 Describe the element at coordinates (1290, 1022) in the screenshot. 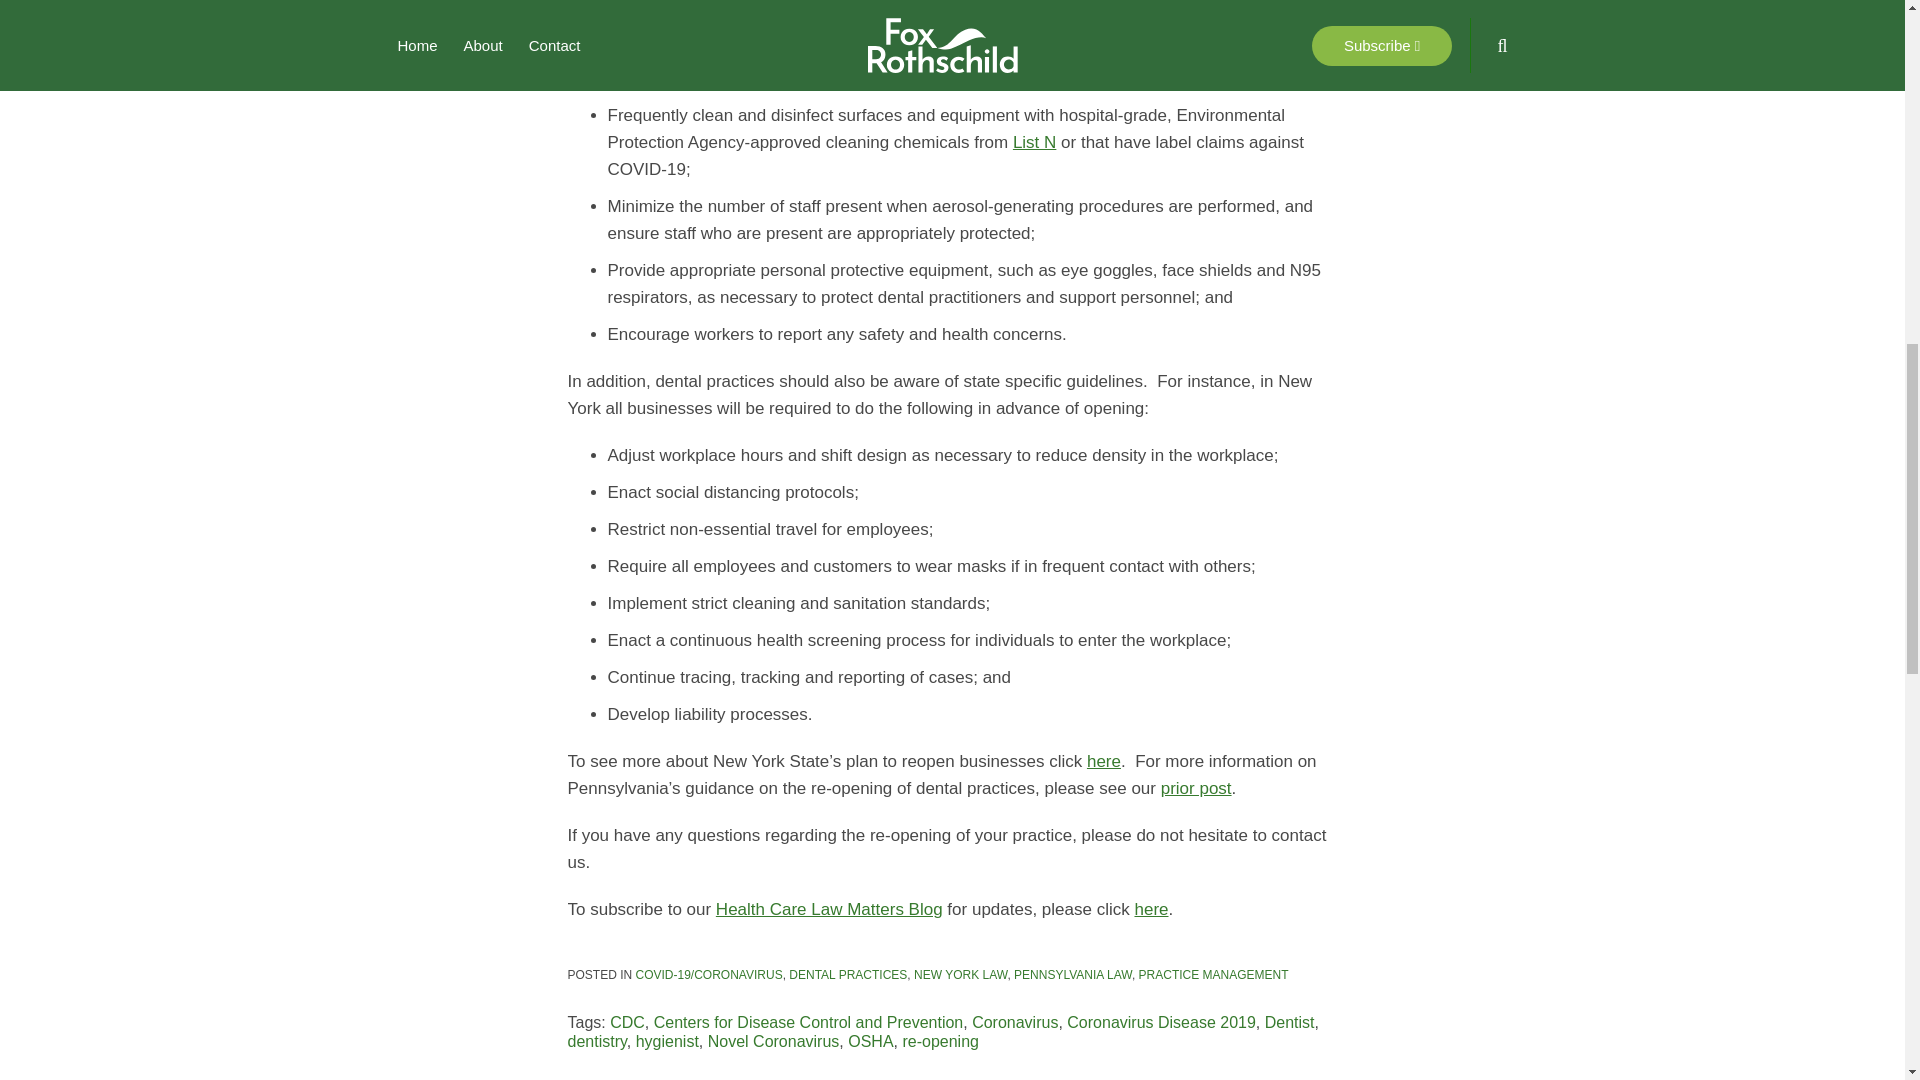

I see `Dentist` at that location.